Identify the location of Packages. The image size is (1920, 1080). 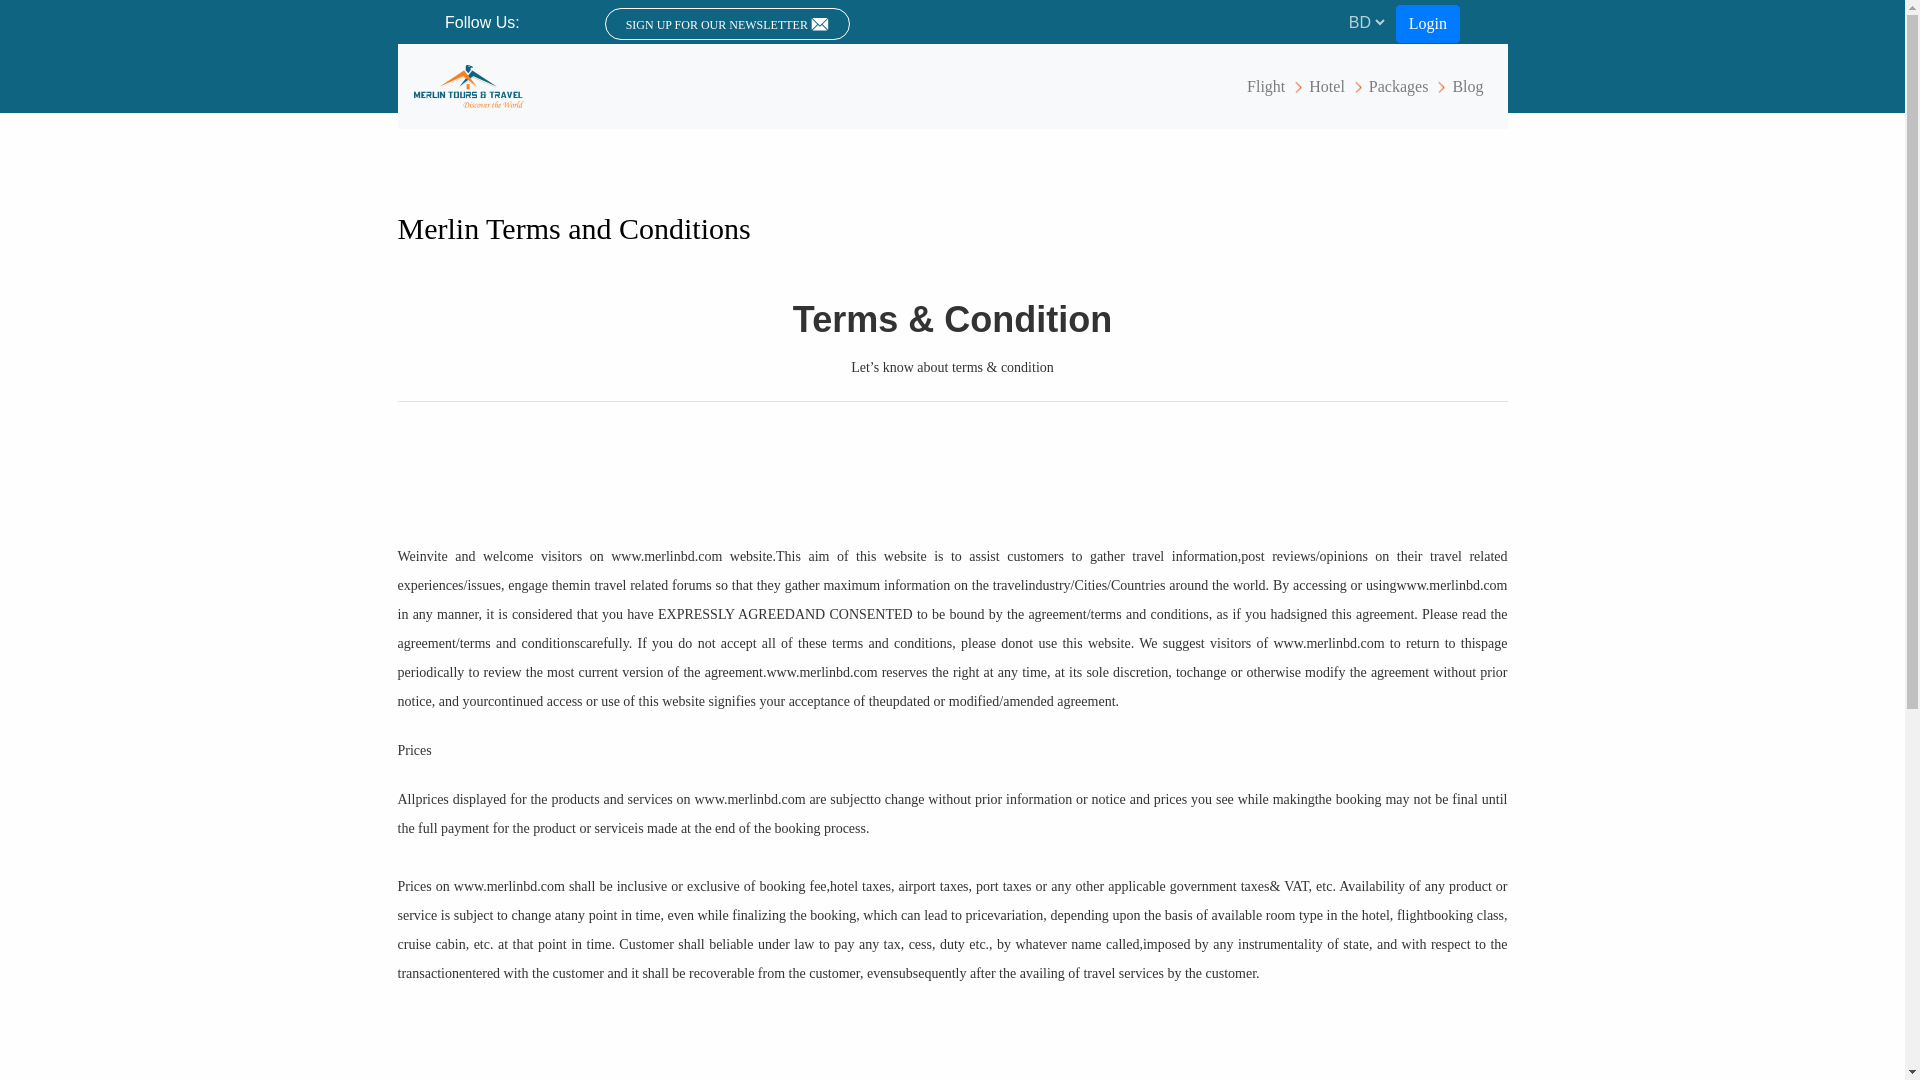
(1398, 85).